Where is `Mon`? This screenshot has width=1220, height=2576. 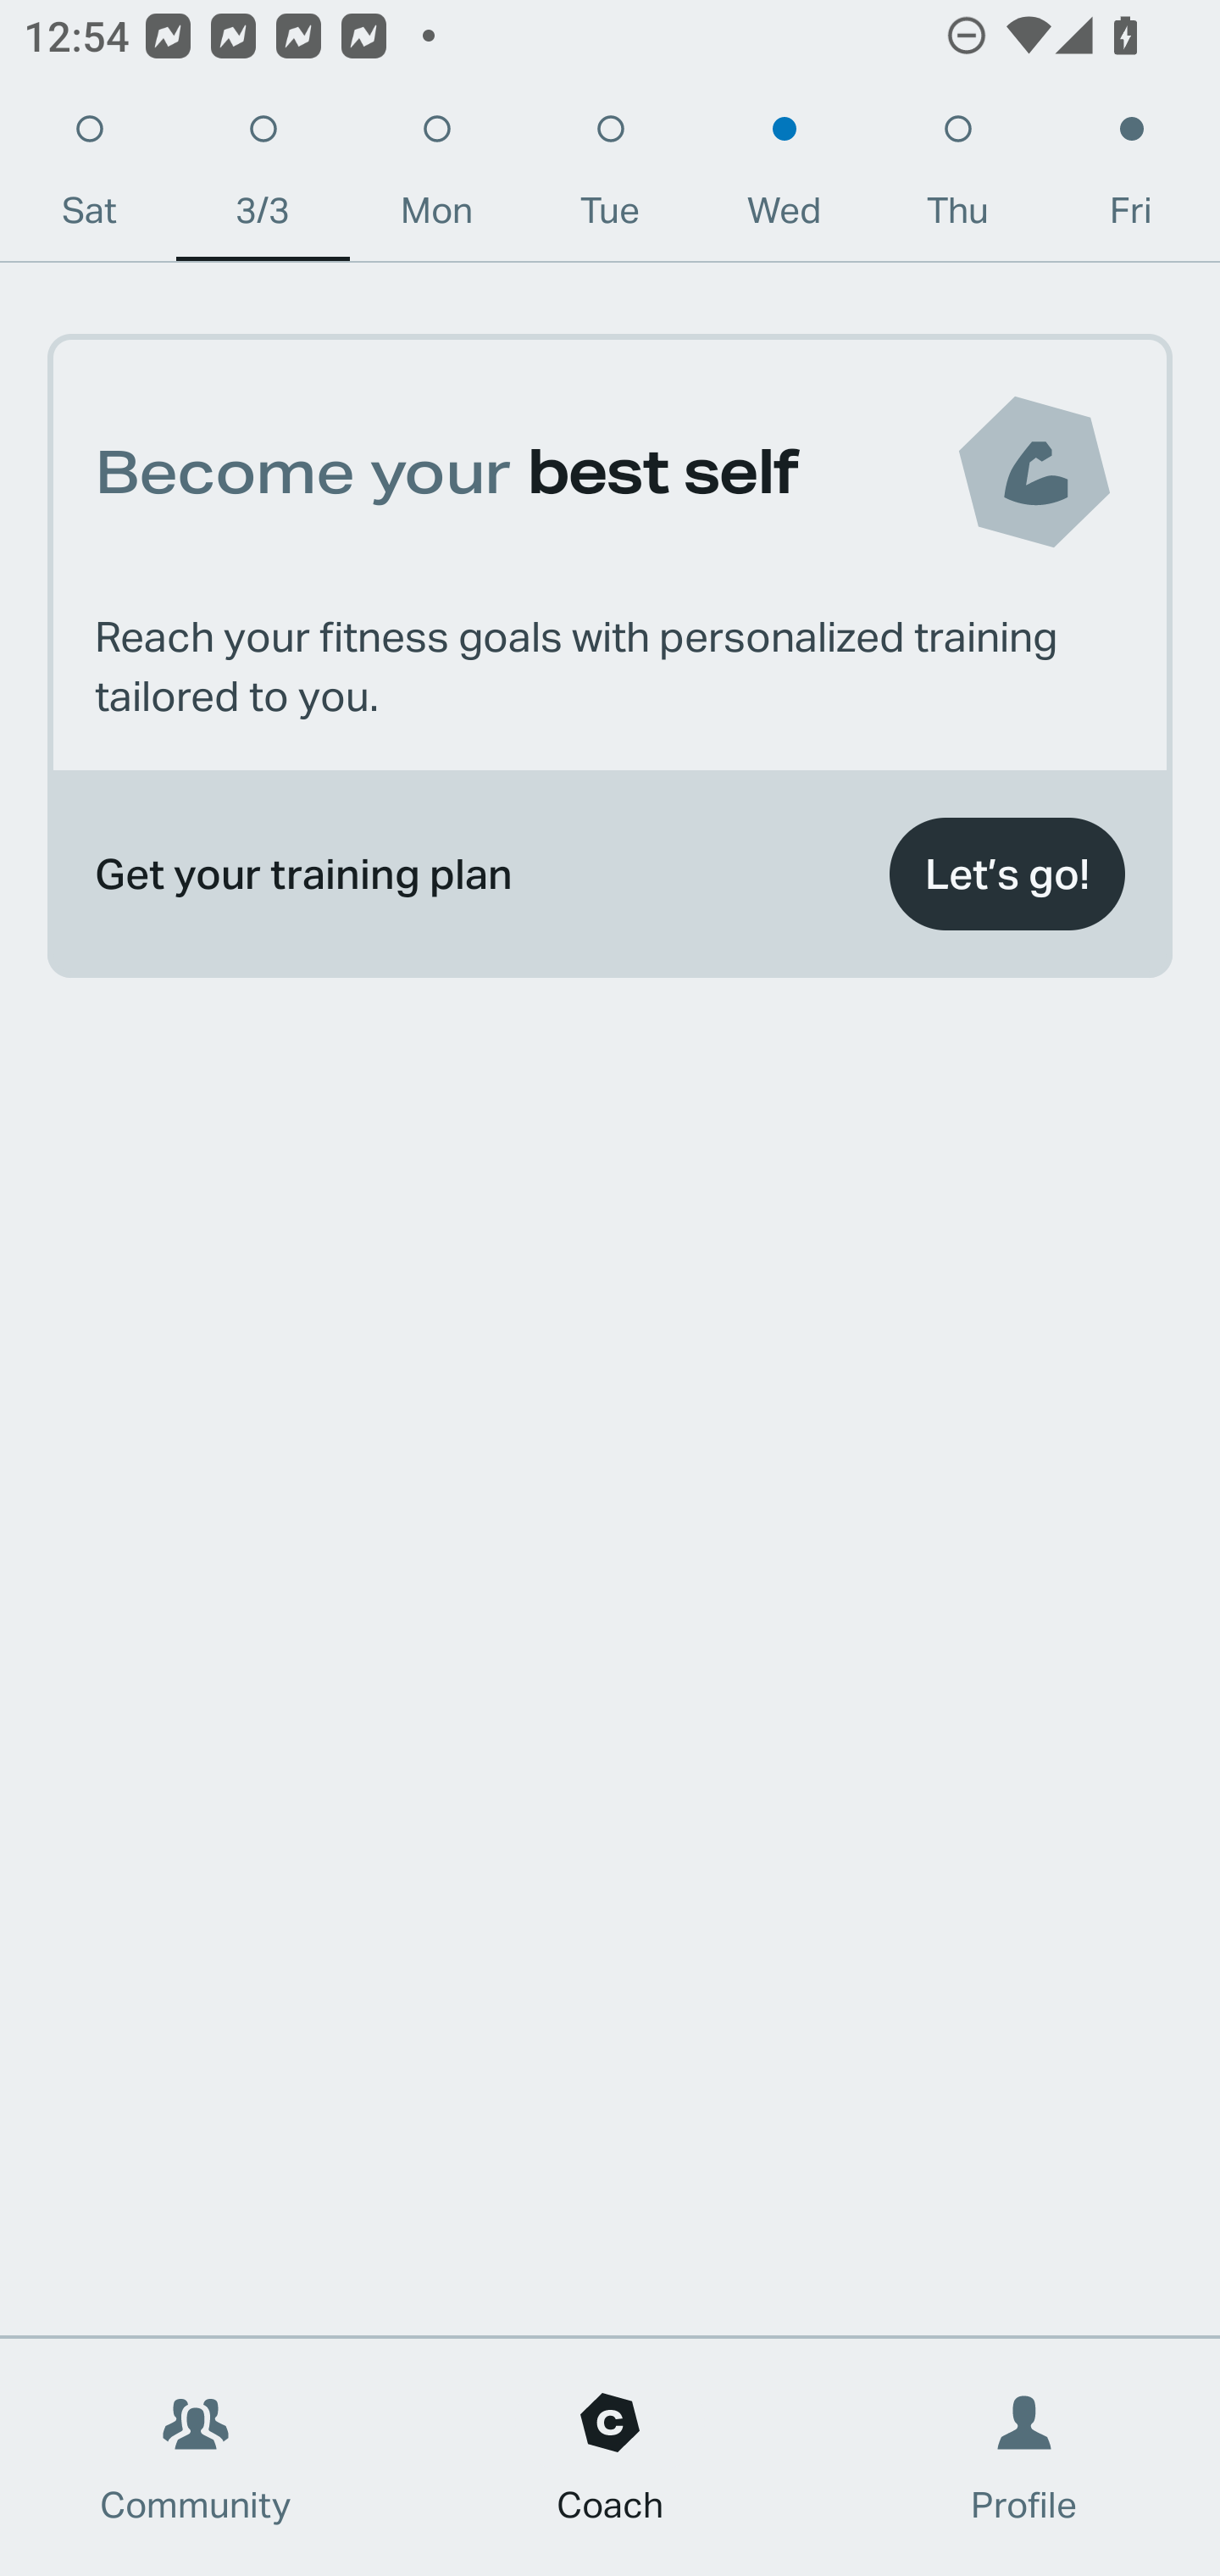 Mon is located at coordinates (436, 178).